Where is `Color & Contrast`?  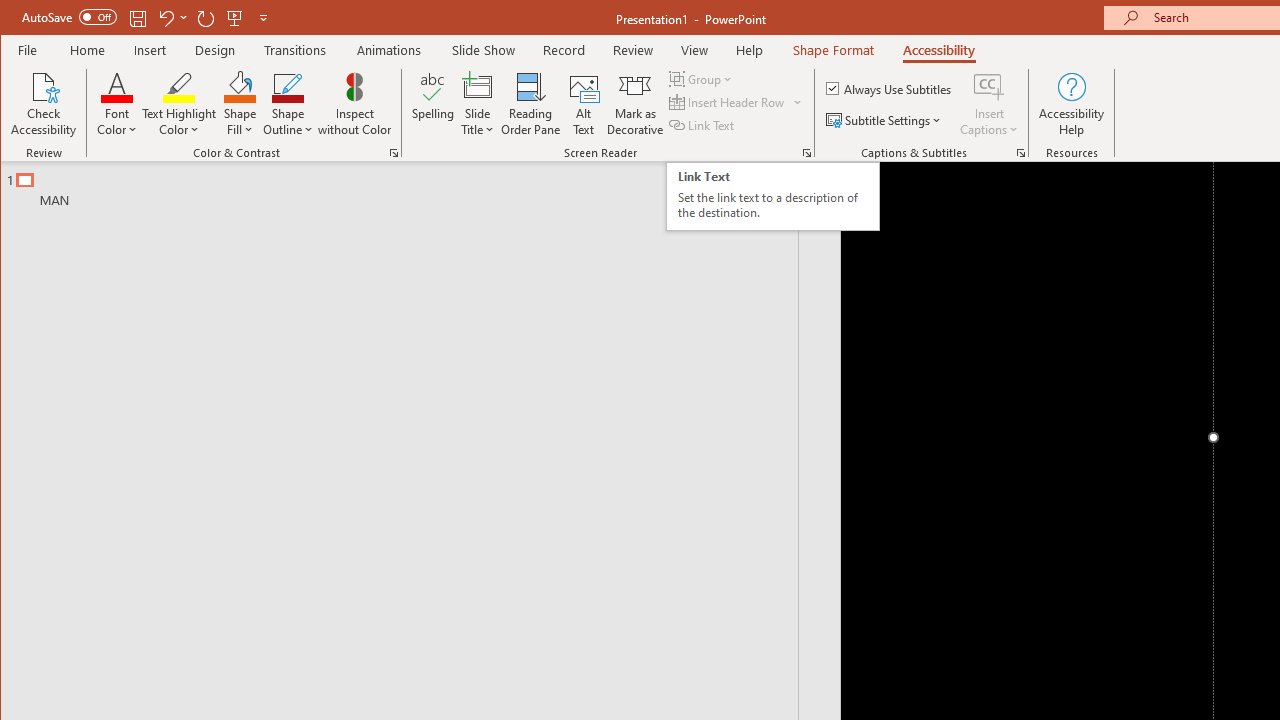 Color & Contrast is located at coordinates (394, 152).